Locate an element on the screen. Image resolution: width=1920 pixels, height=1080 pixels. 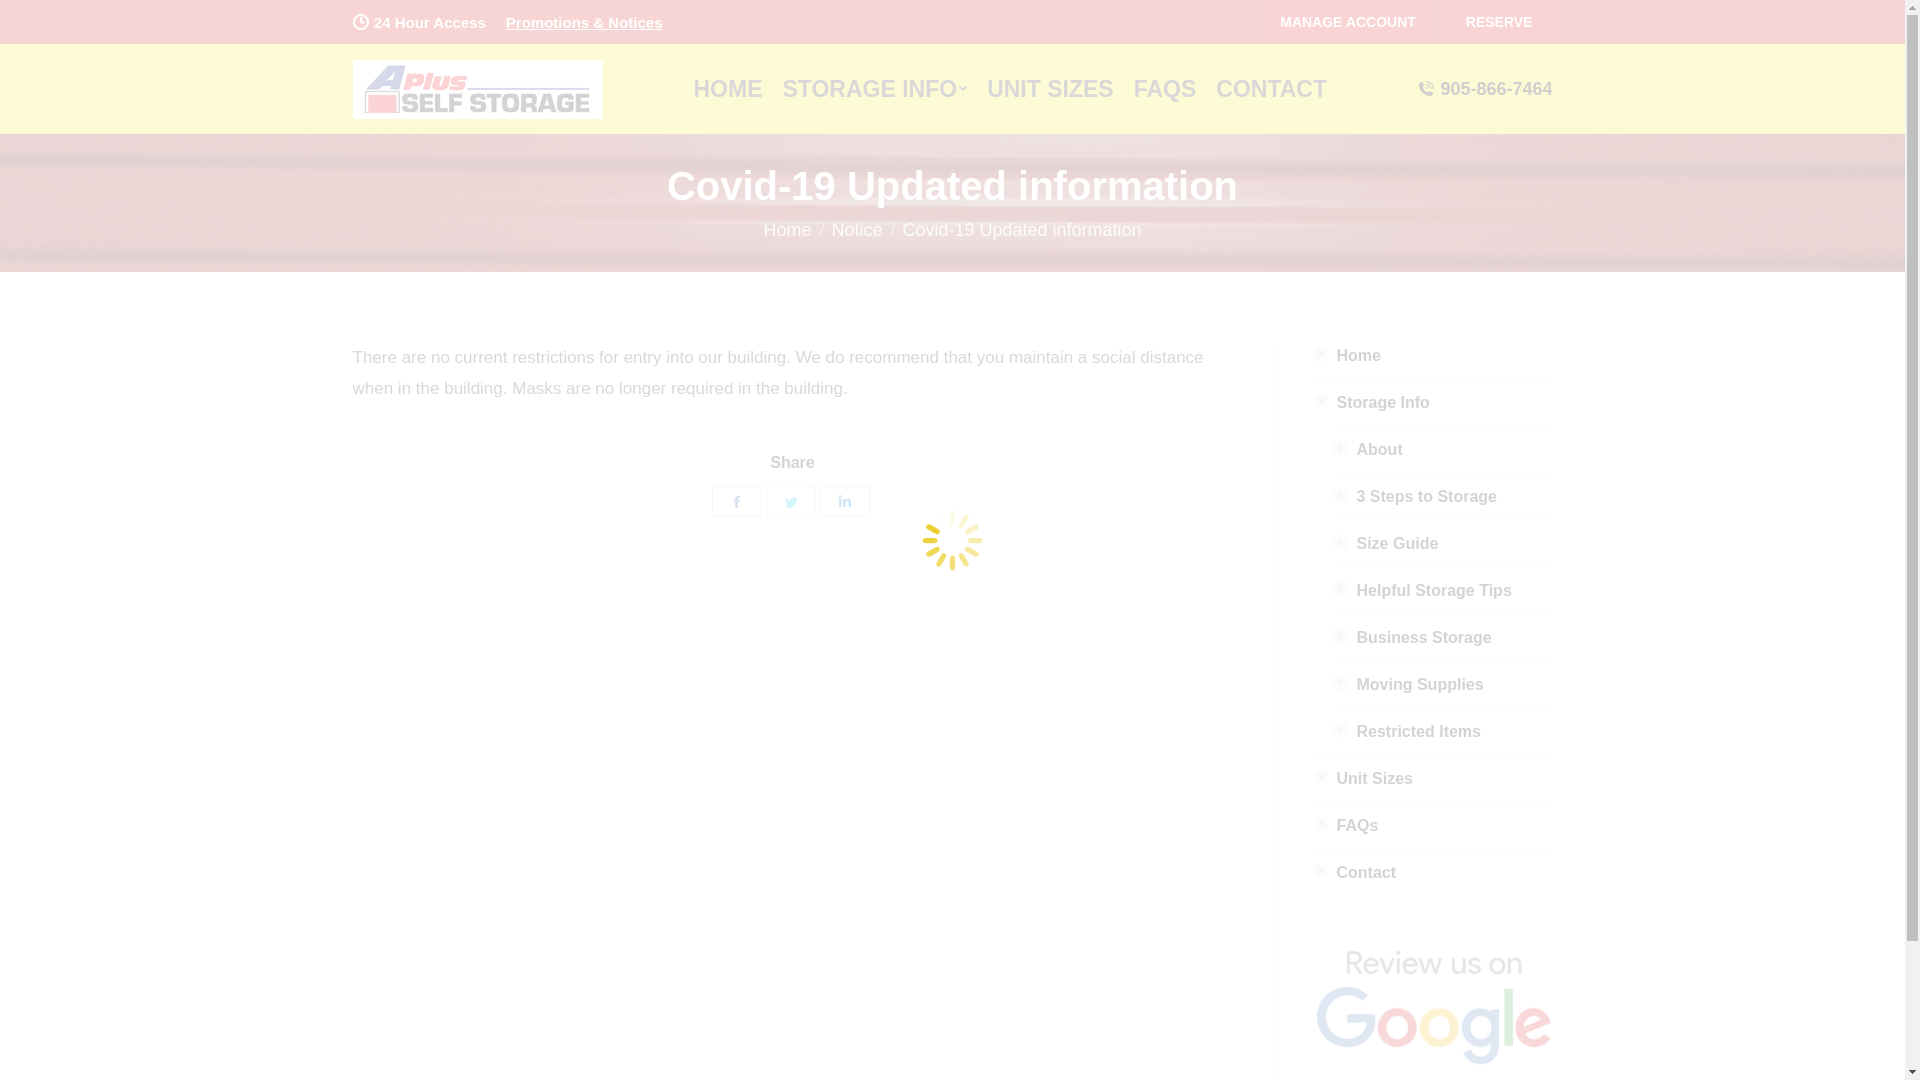
STORAGE INFO is located at coordinates (874, 89).